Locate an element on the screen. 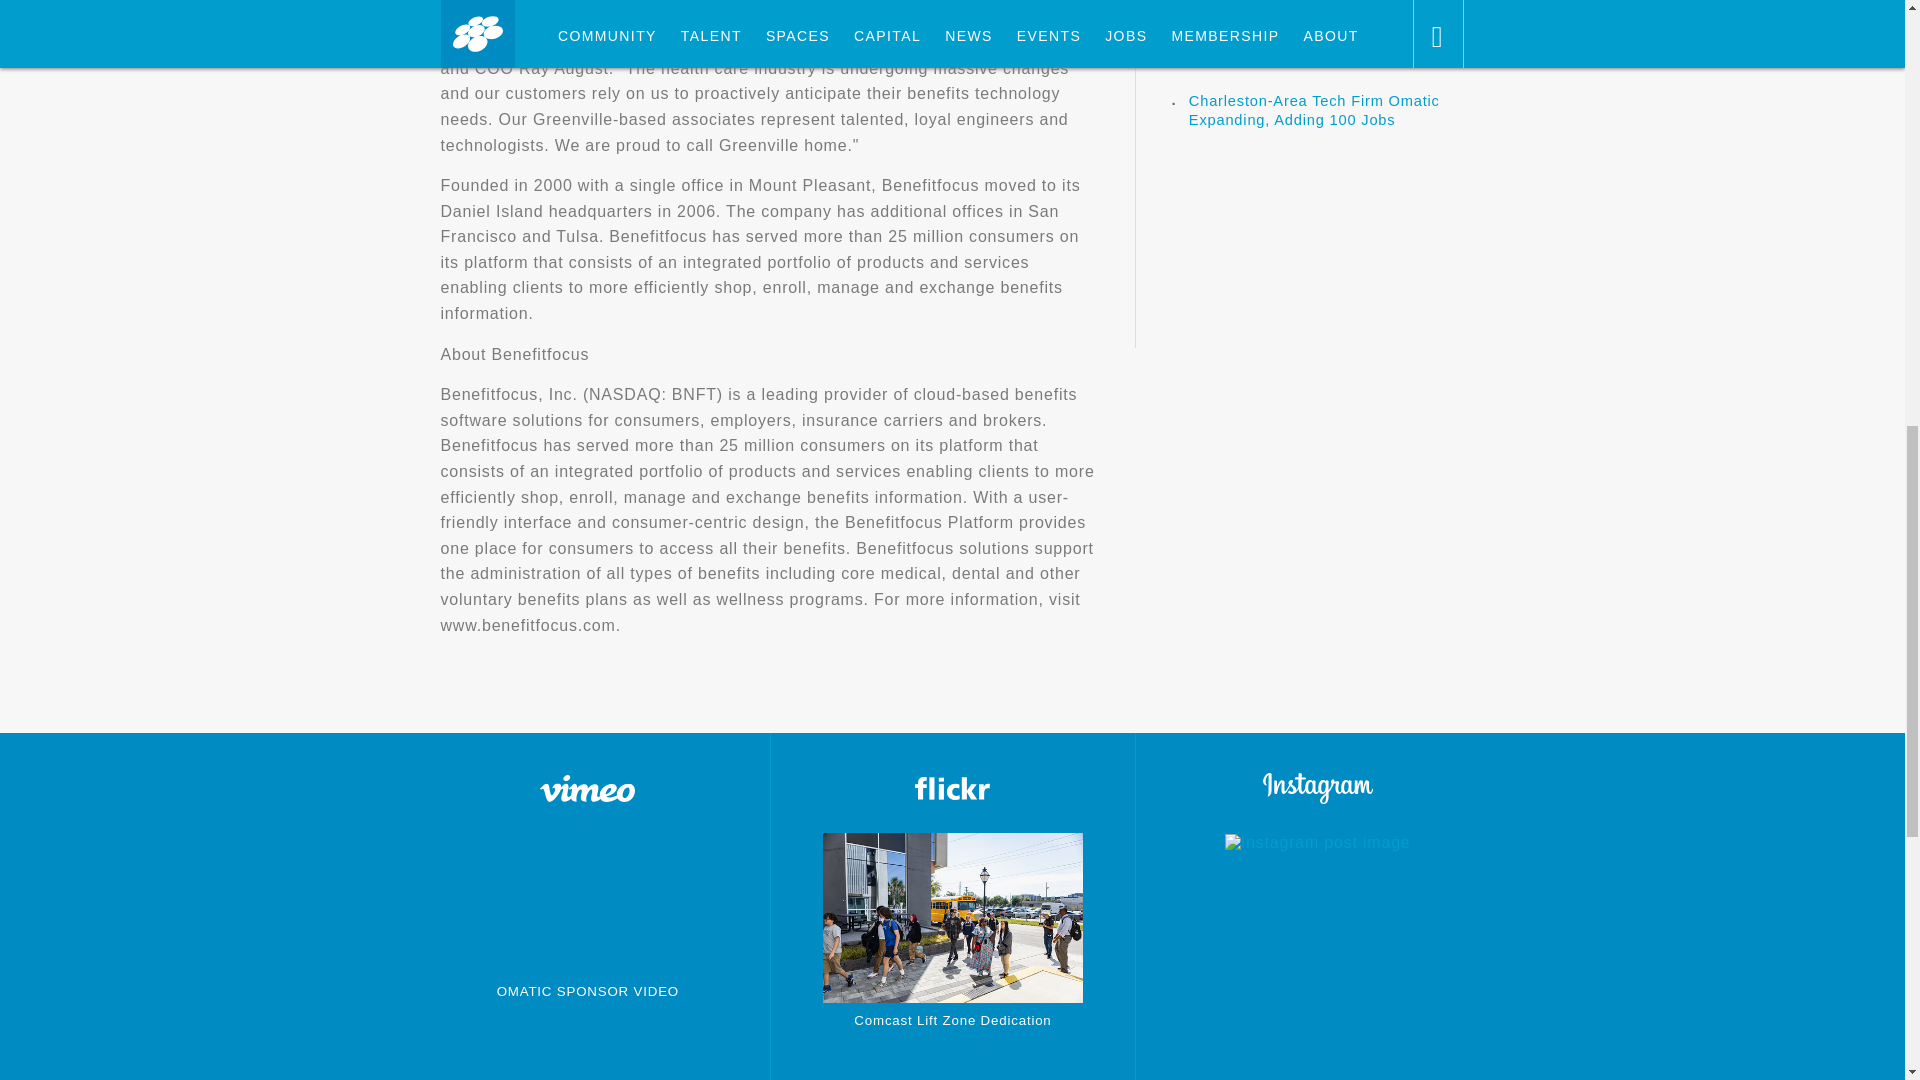 This screenshot has height=1080, width=1920. Charleston-Area Tech Firm Omatic Expanding, Adding 100 Jobs is located at coordinates (1314, 110).